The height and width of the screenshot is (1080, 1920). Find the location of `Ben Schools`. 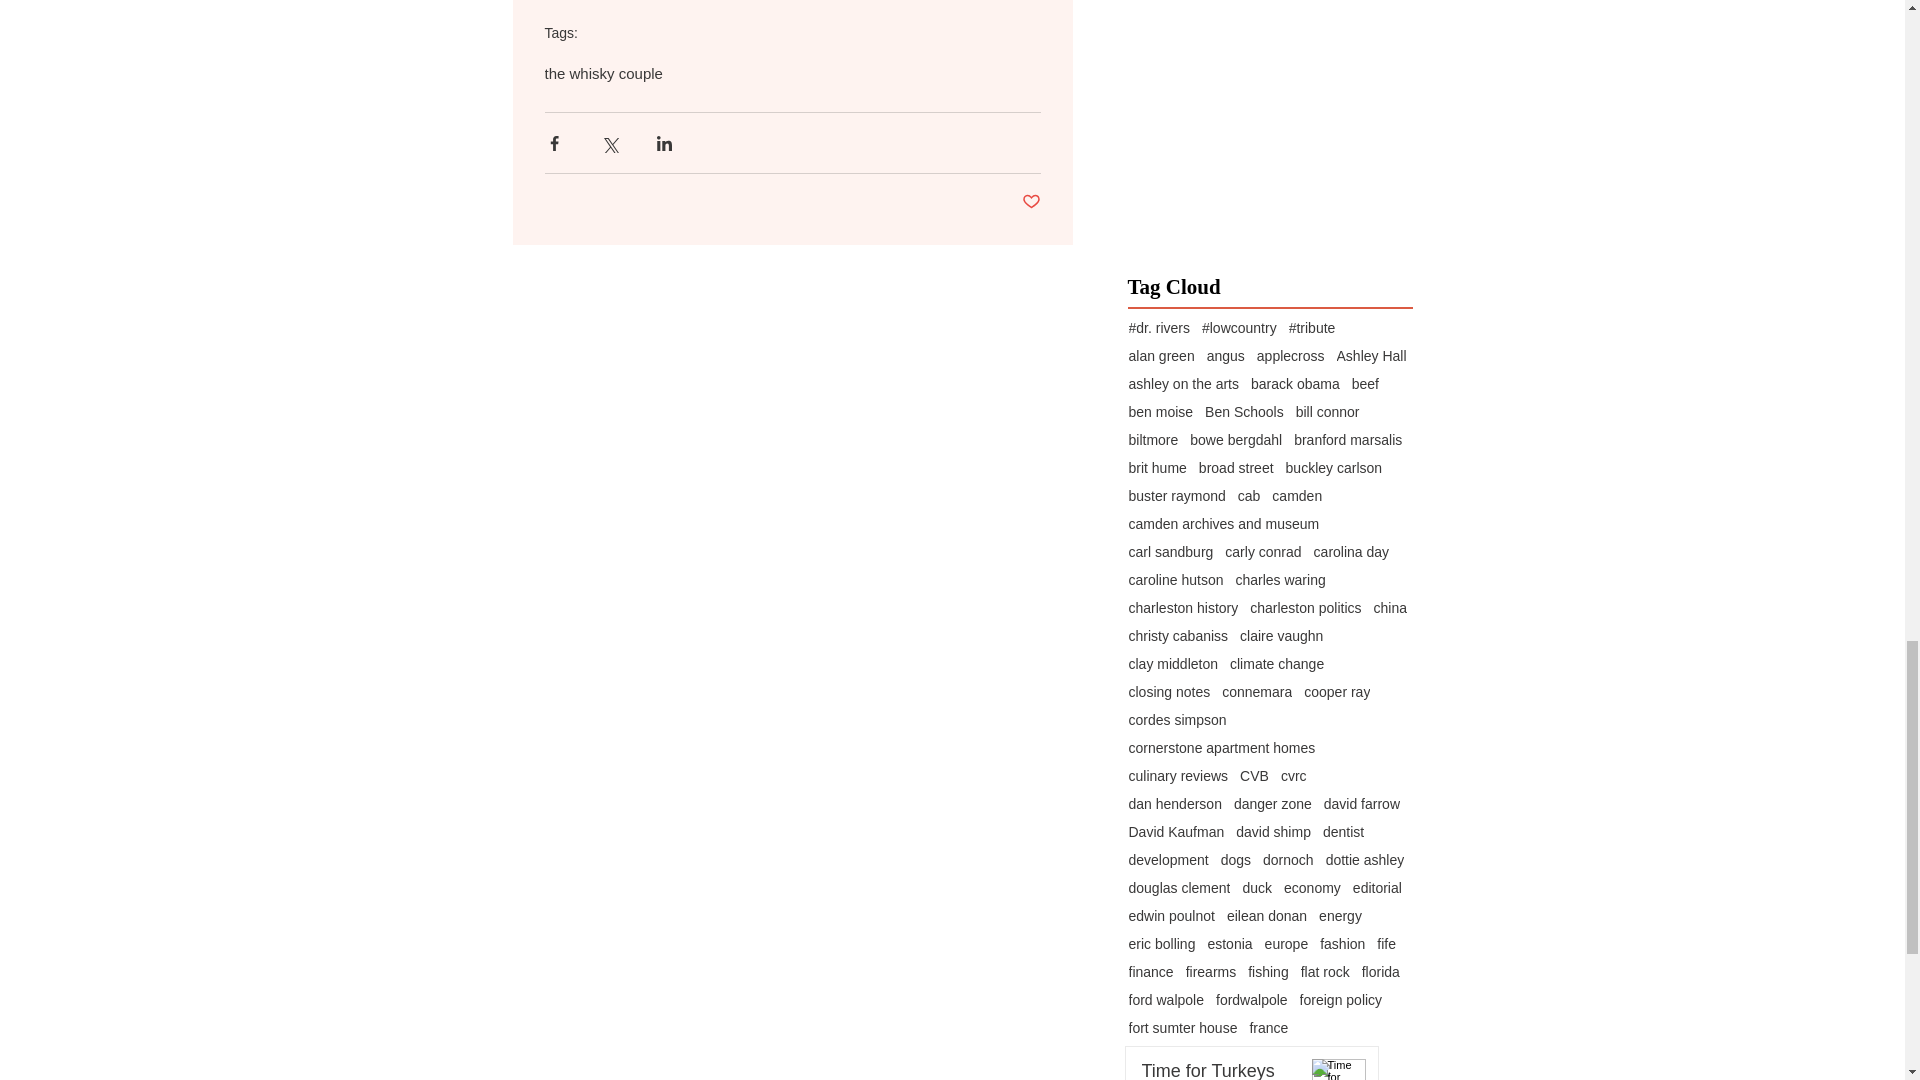

Ben Schools is located at coordinates (1244, 412).